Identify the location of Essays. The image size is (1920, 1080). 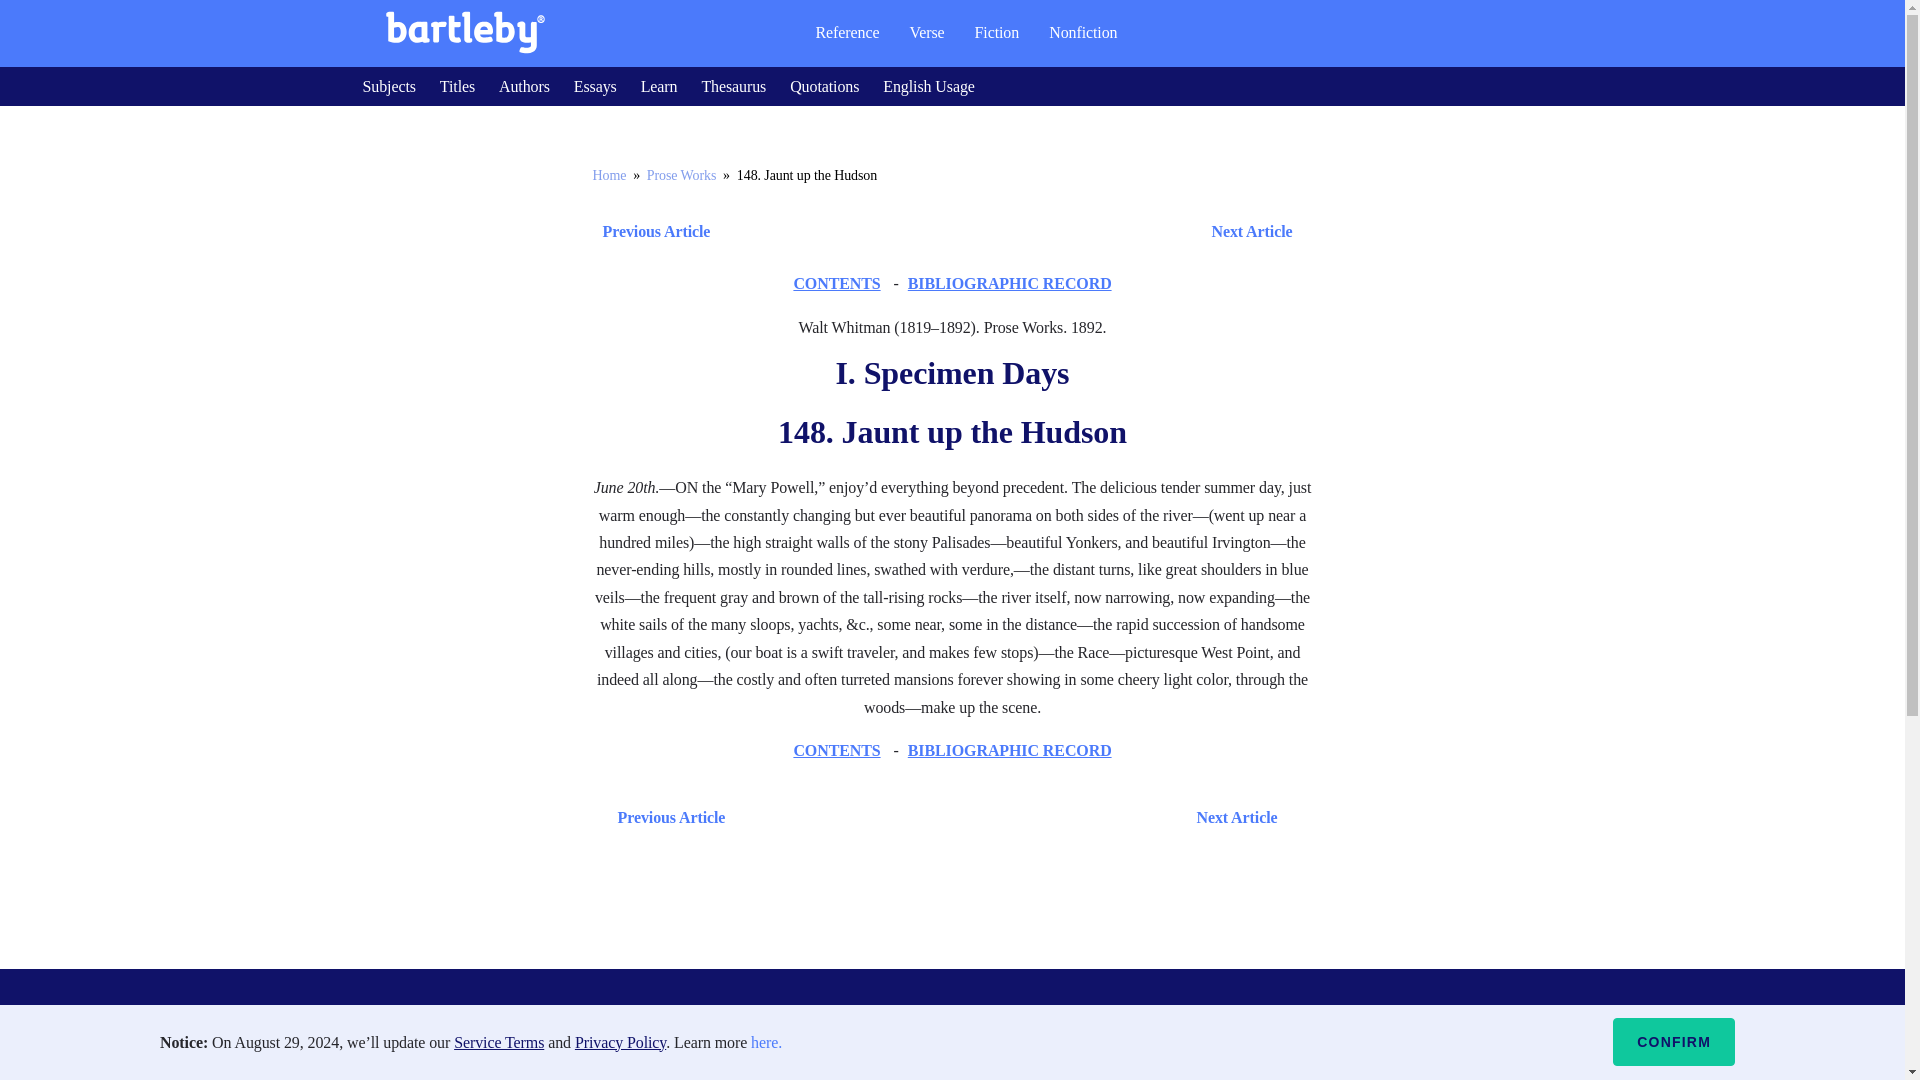
(595, 86).